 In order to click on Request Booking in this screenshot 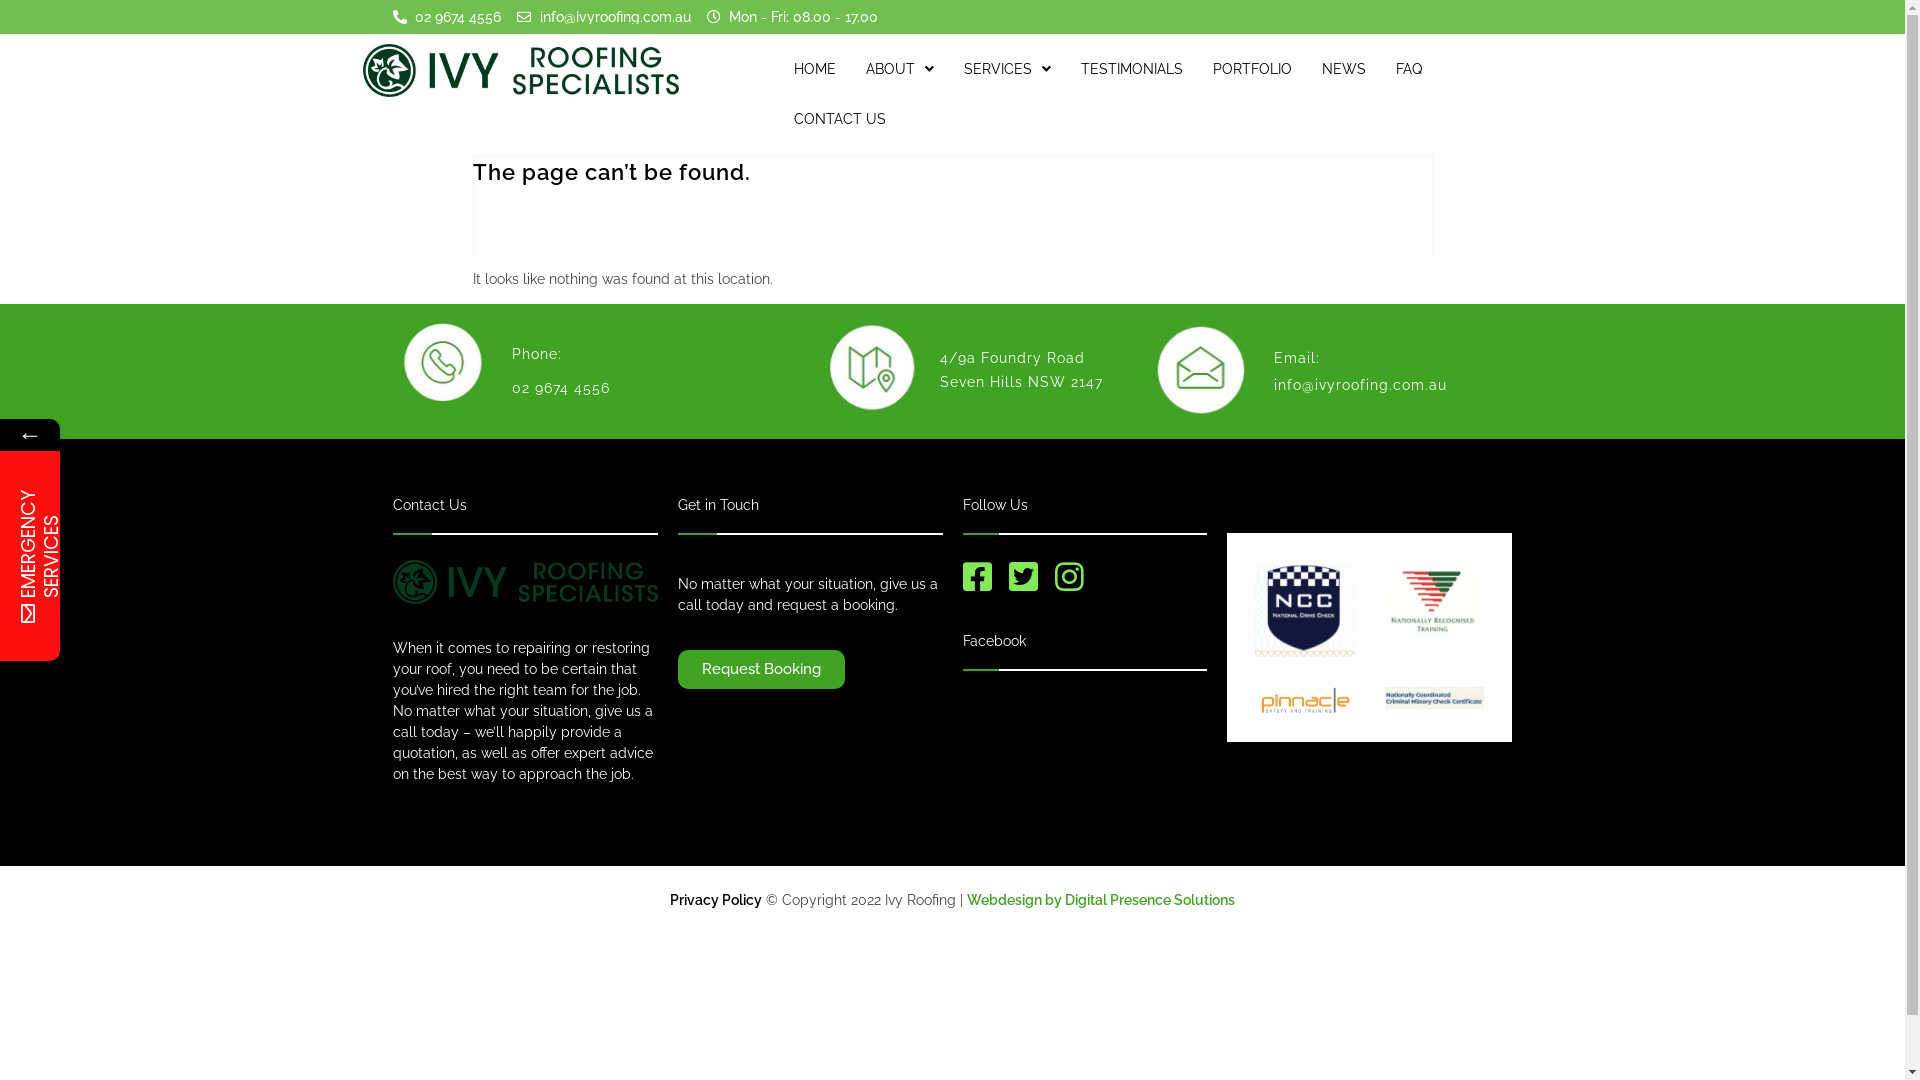, I will do `click(762, 670)`.